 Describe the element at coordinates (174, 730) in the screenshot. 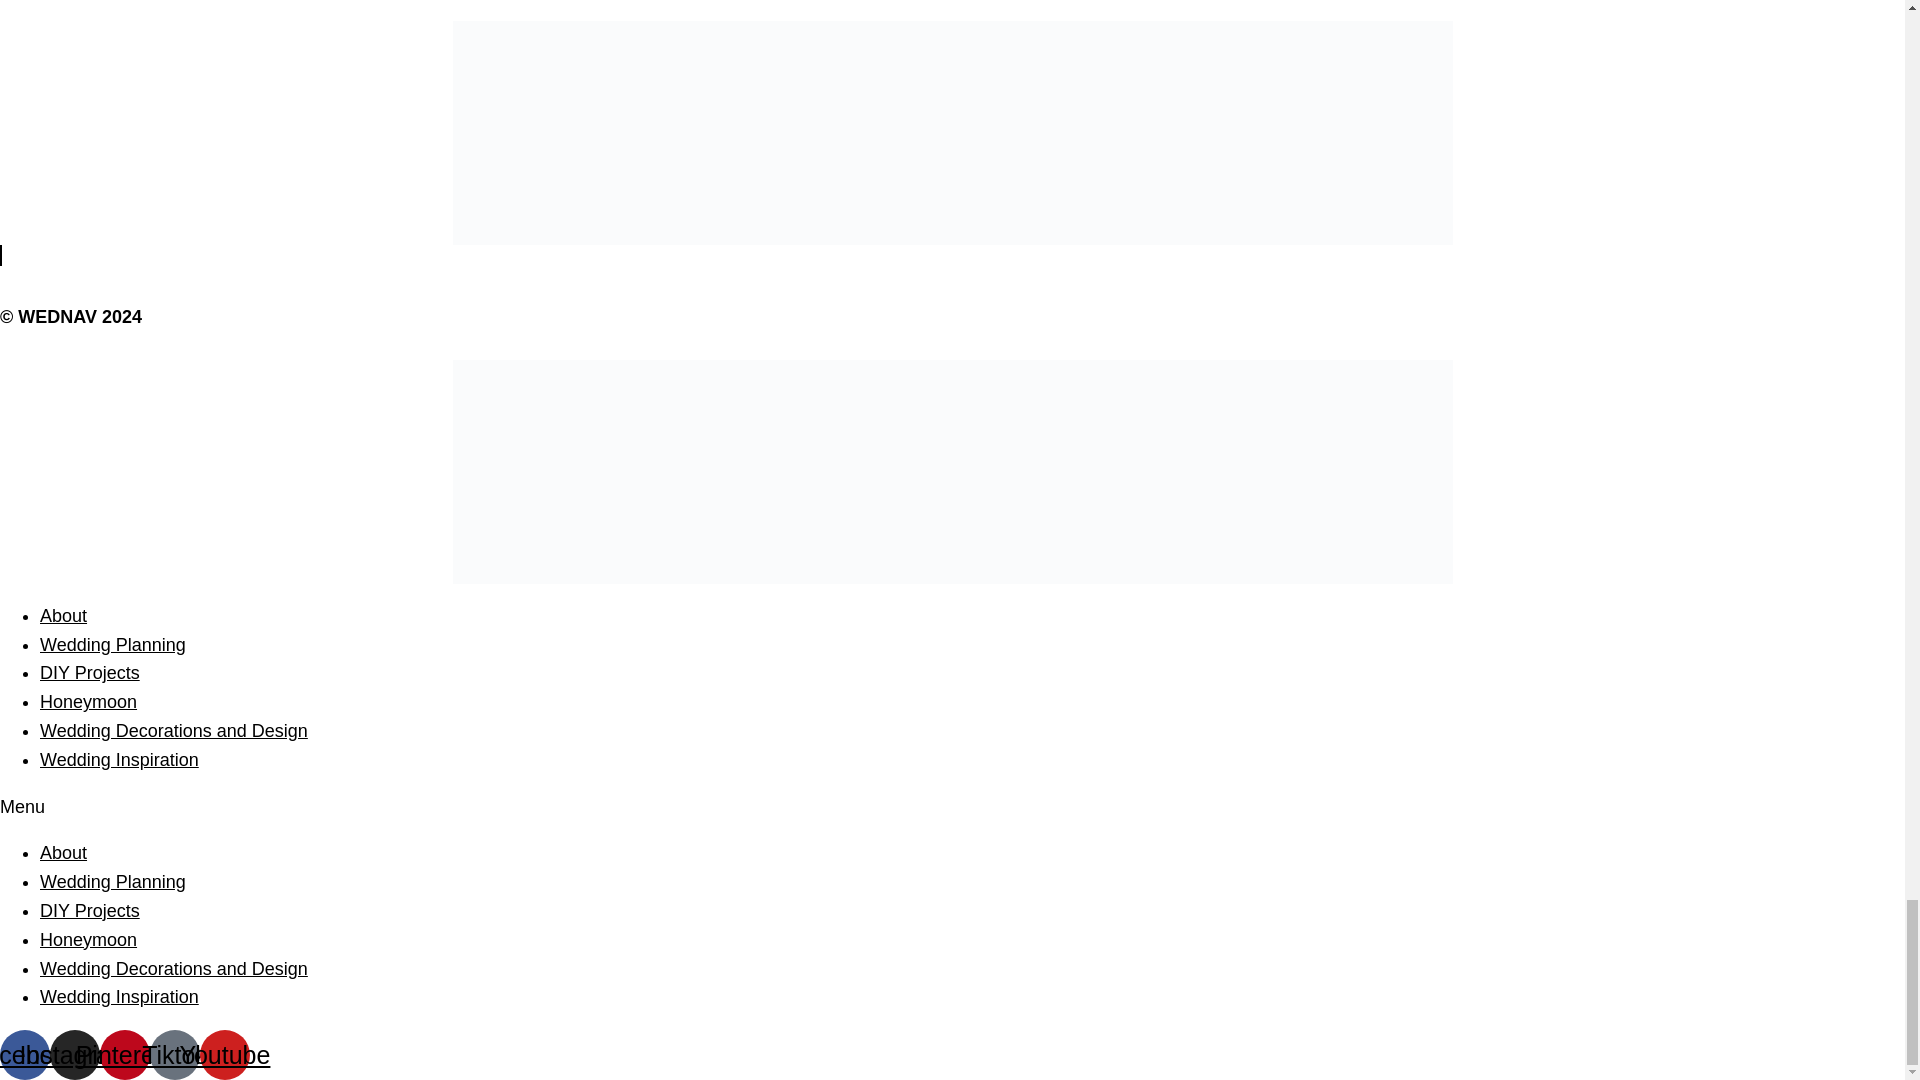

I see `Wedding Decorations and Design` at that location.